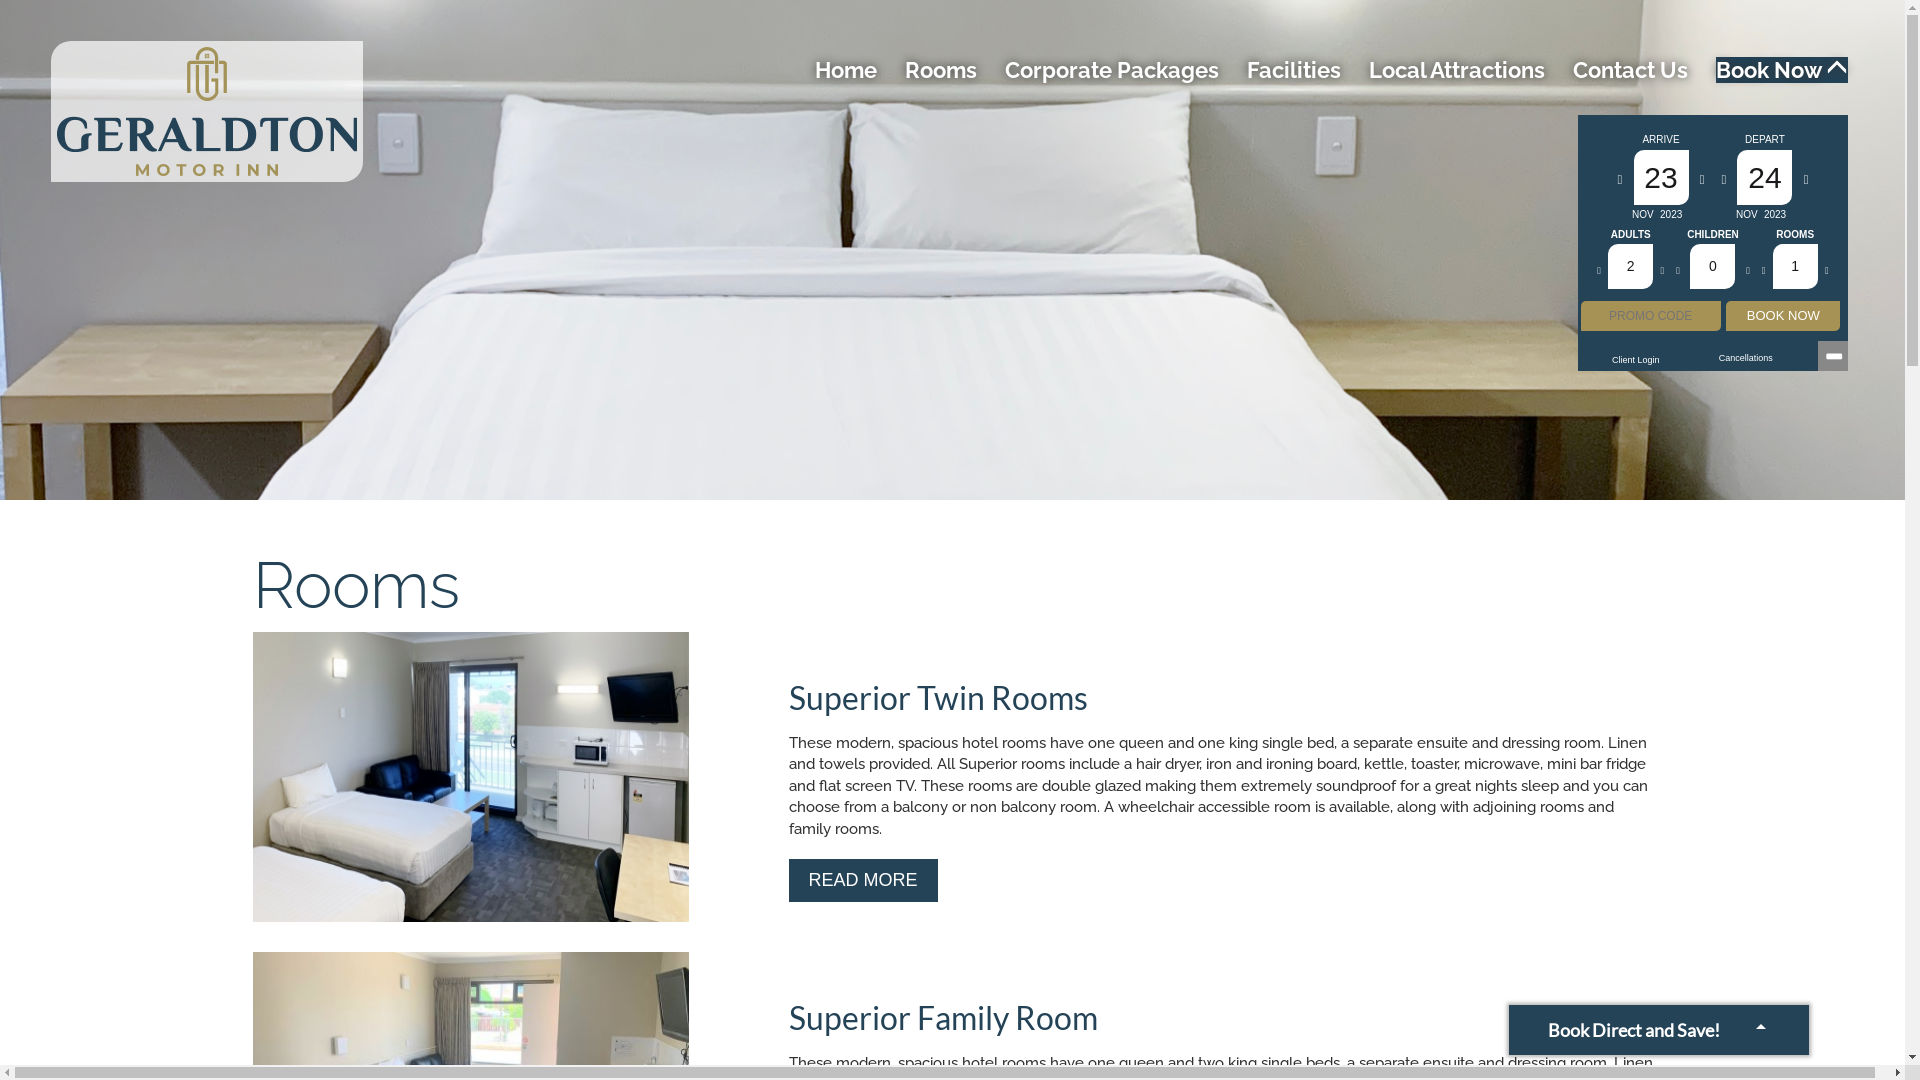  What do you see at coordinates (1294, 70) in the screenshot?
I see `Facilities` at bounding box center [1294, 70].